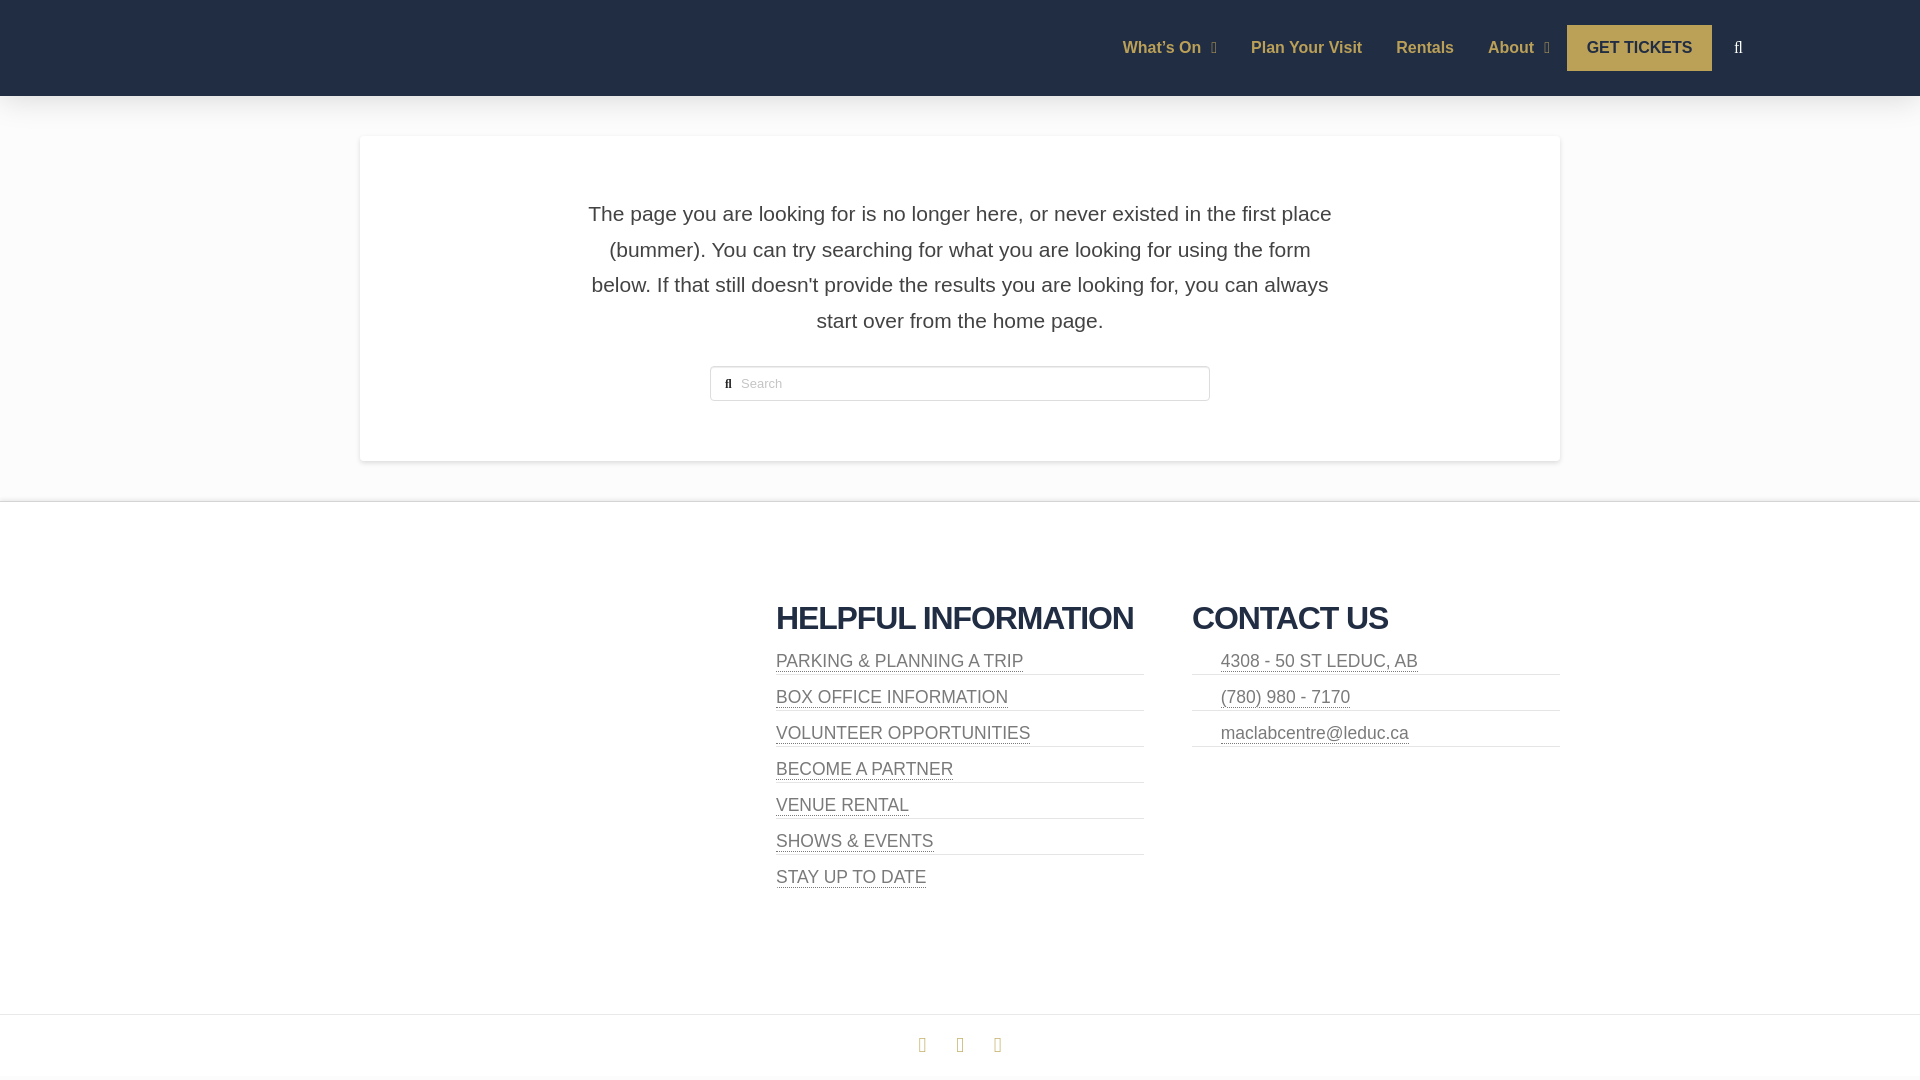 The image size is (1920, 1080). What do you see at coordinates (1639, 48) in the screenshot?
I see `GET TICKETS` at bounding box center [1639, 48].